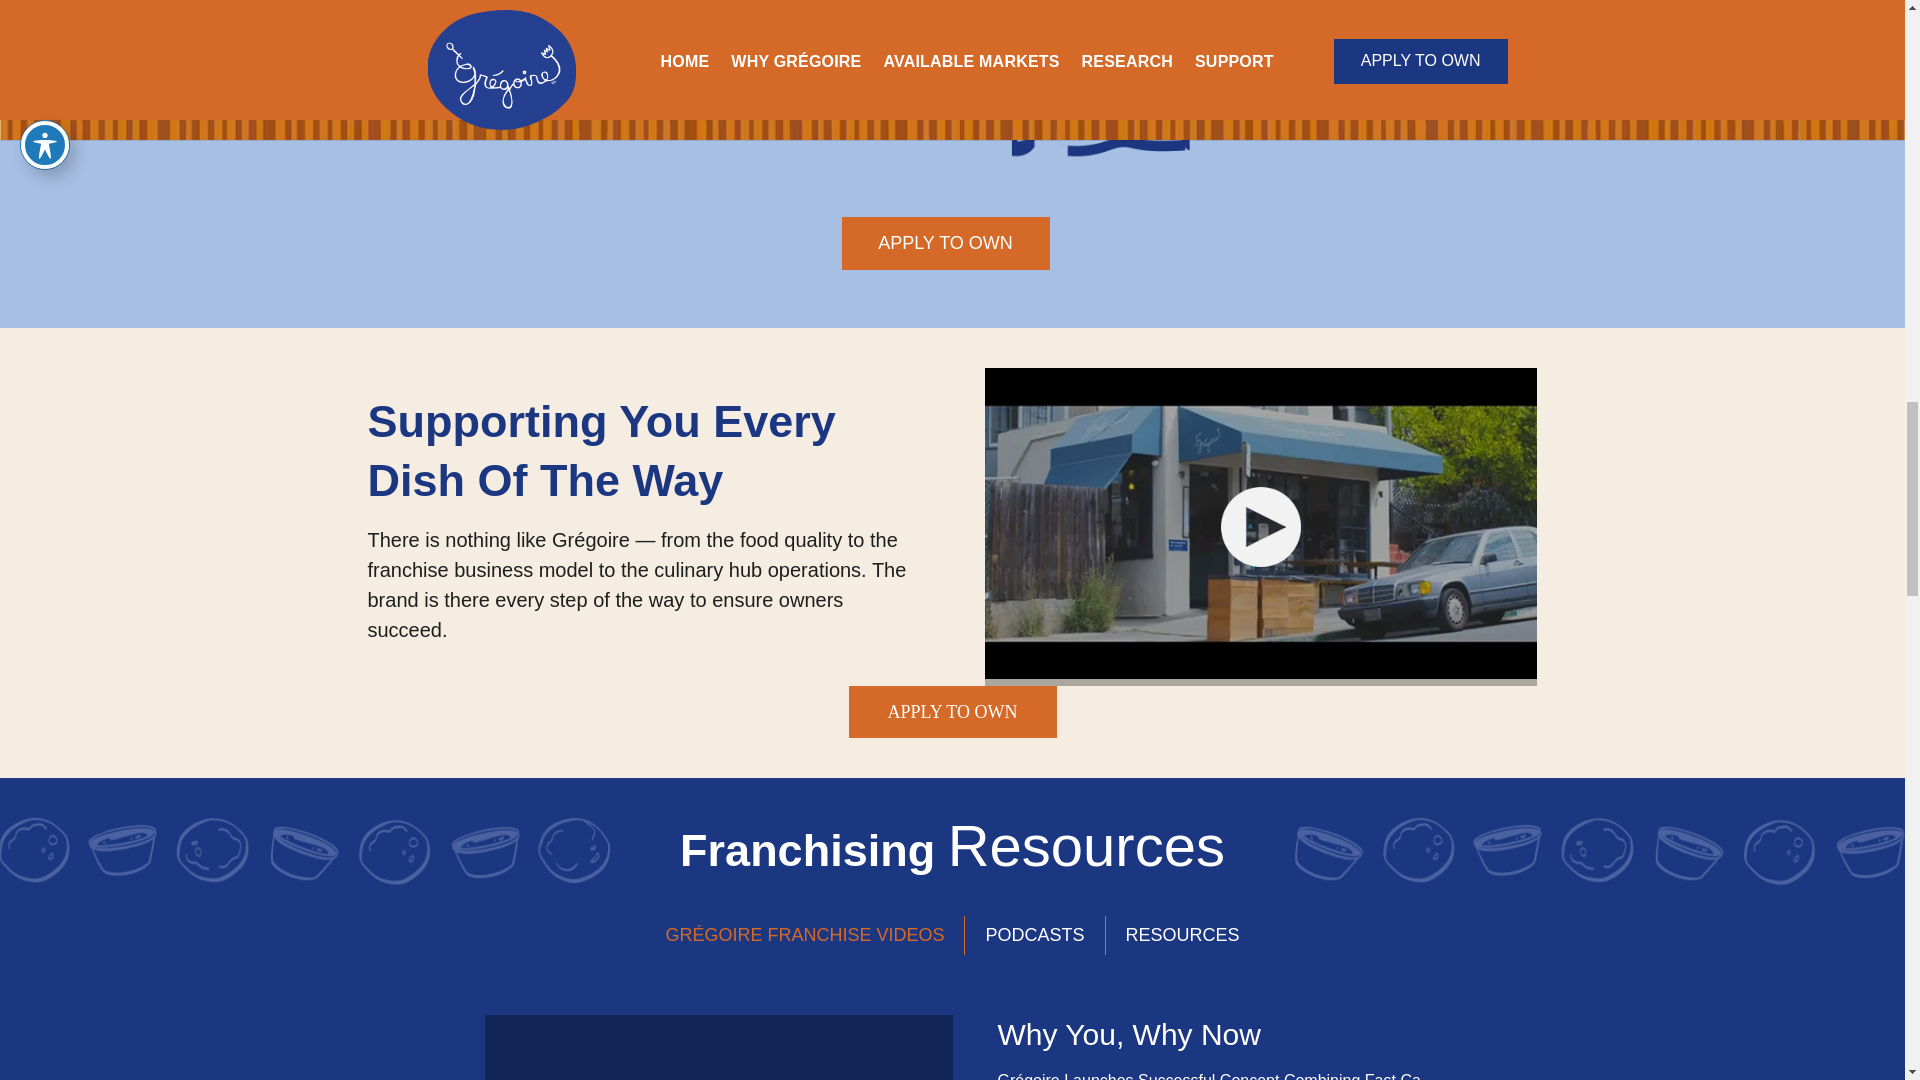  I want to click on APPLY TO OWN, so click(952, 711).